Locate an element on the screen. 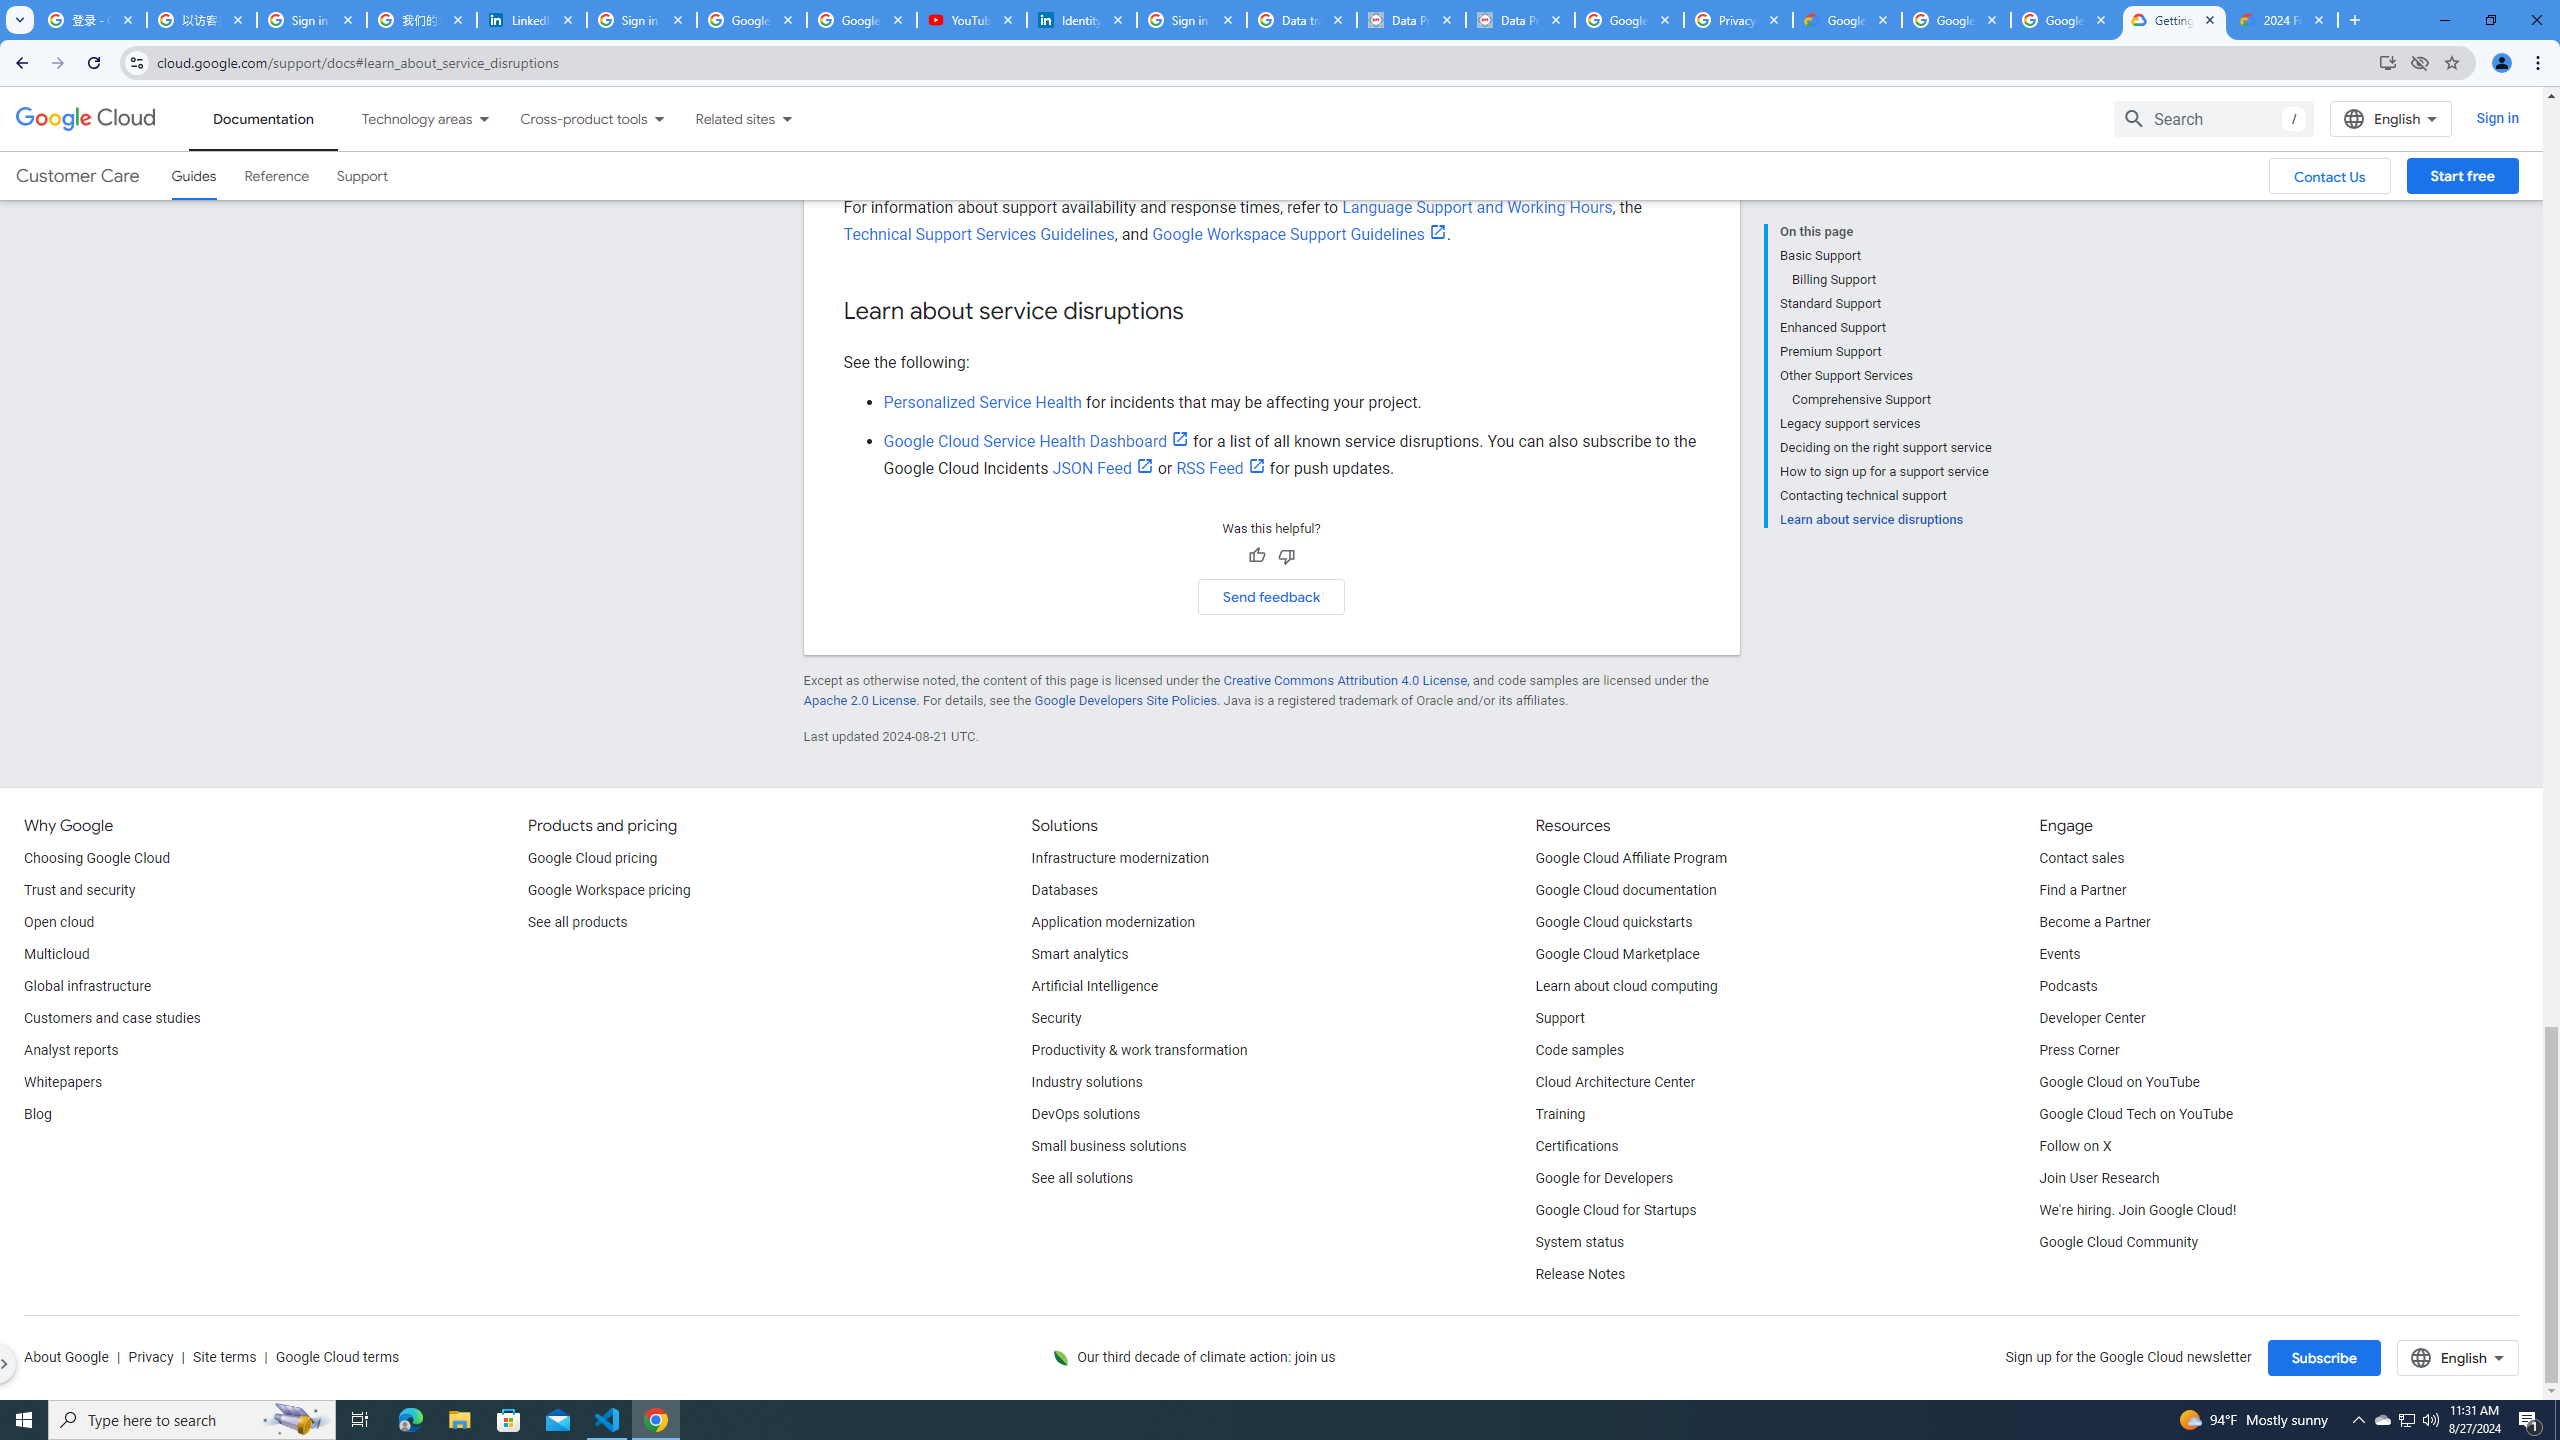  Release Notes is located at coordinates (1580, 1274).